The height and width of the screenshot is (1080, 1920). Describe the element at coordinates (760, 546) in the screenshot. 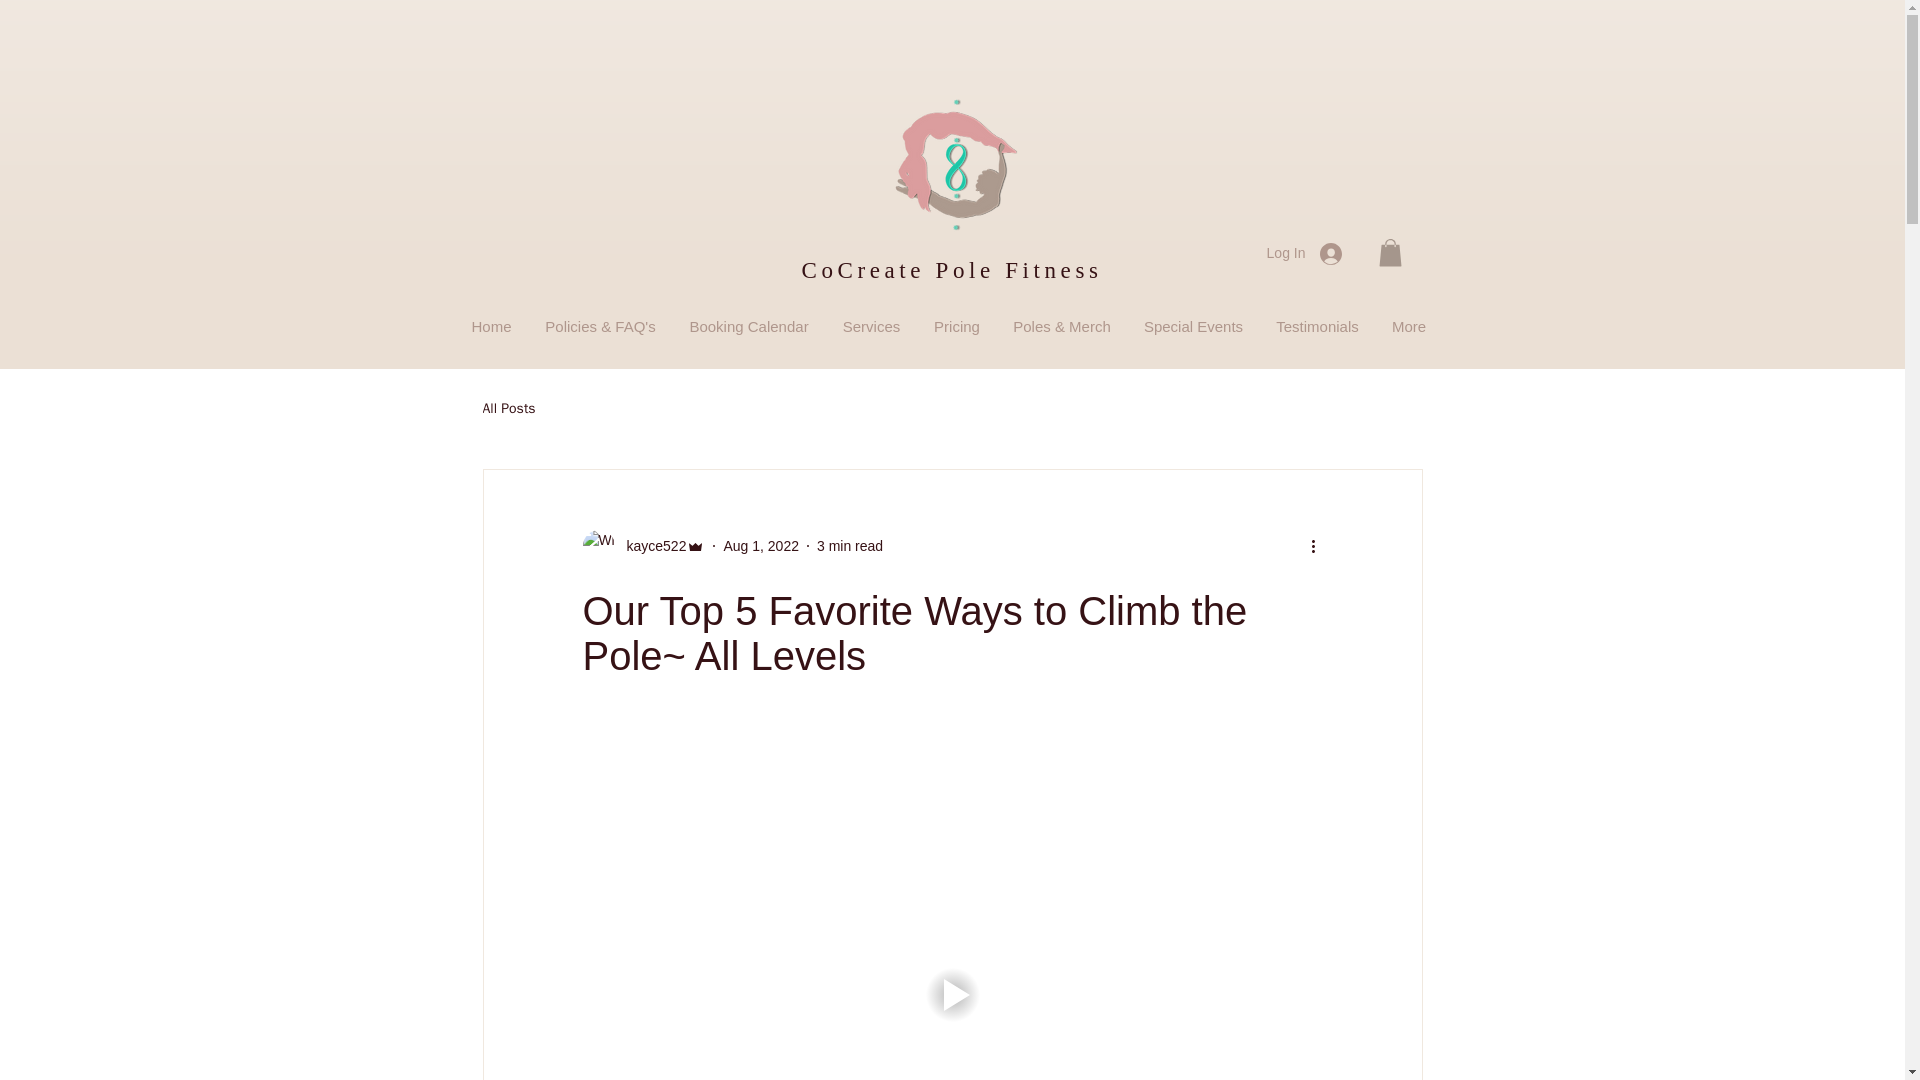

I see `Aug 1, 2022` at that location.